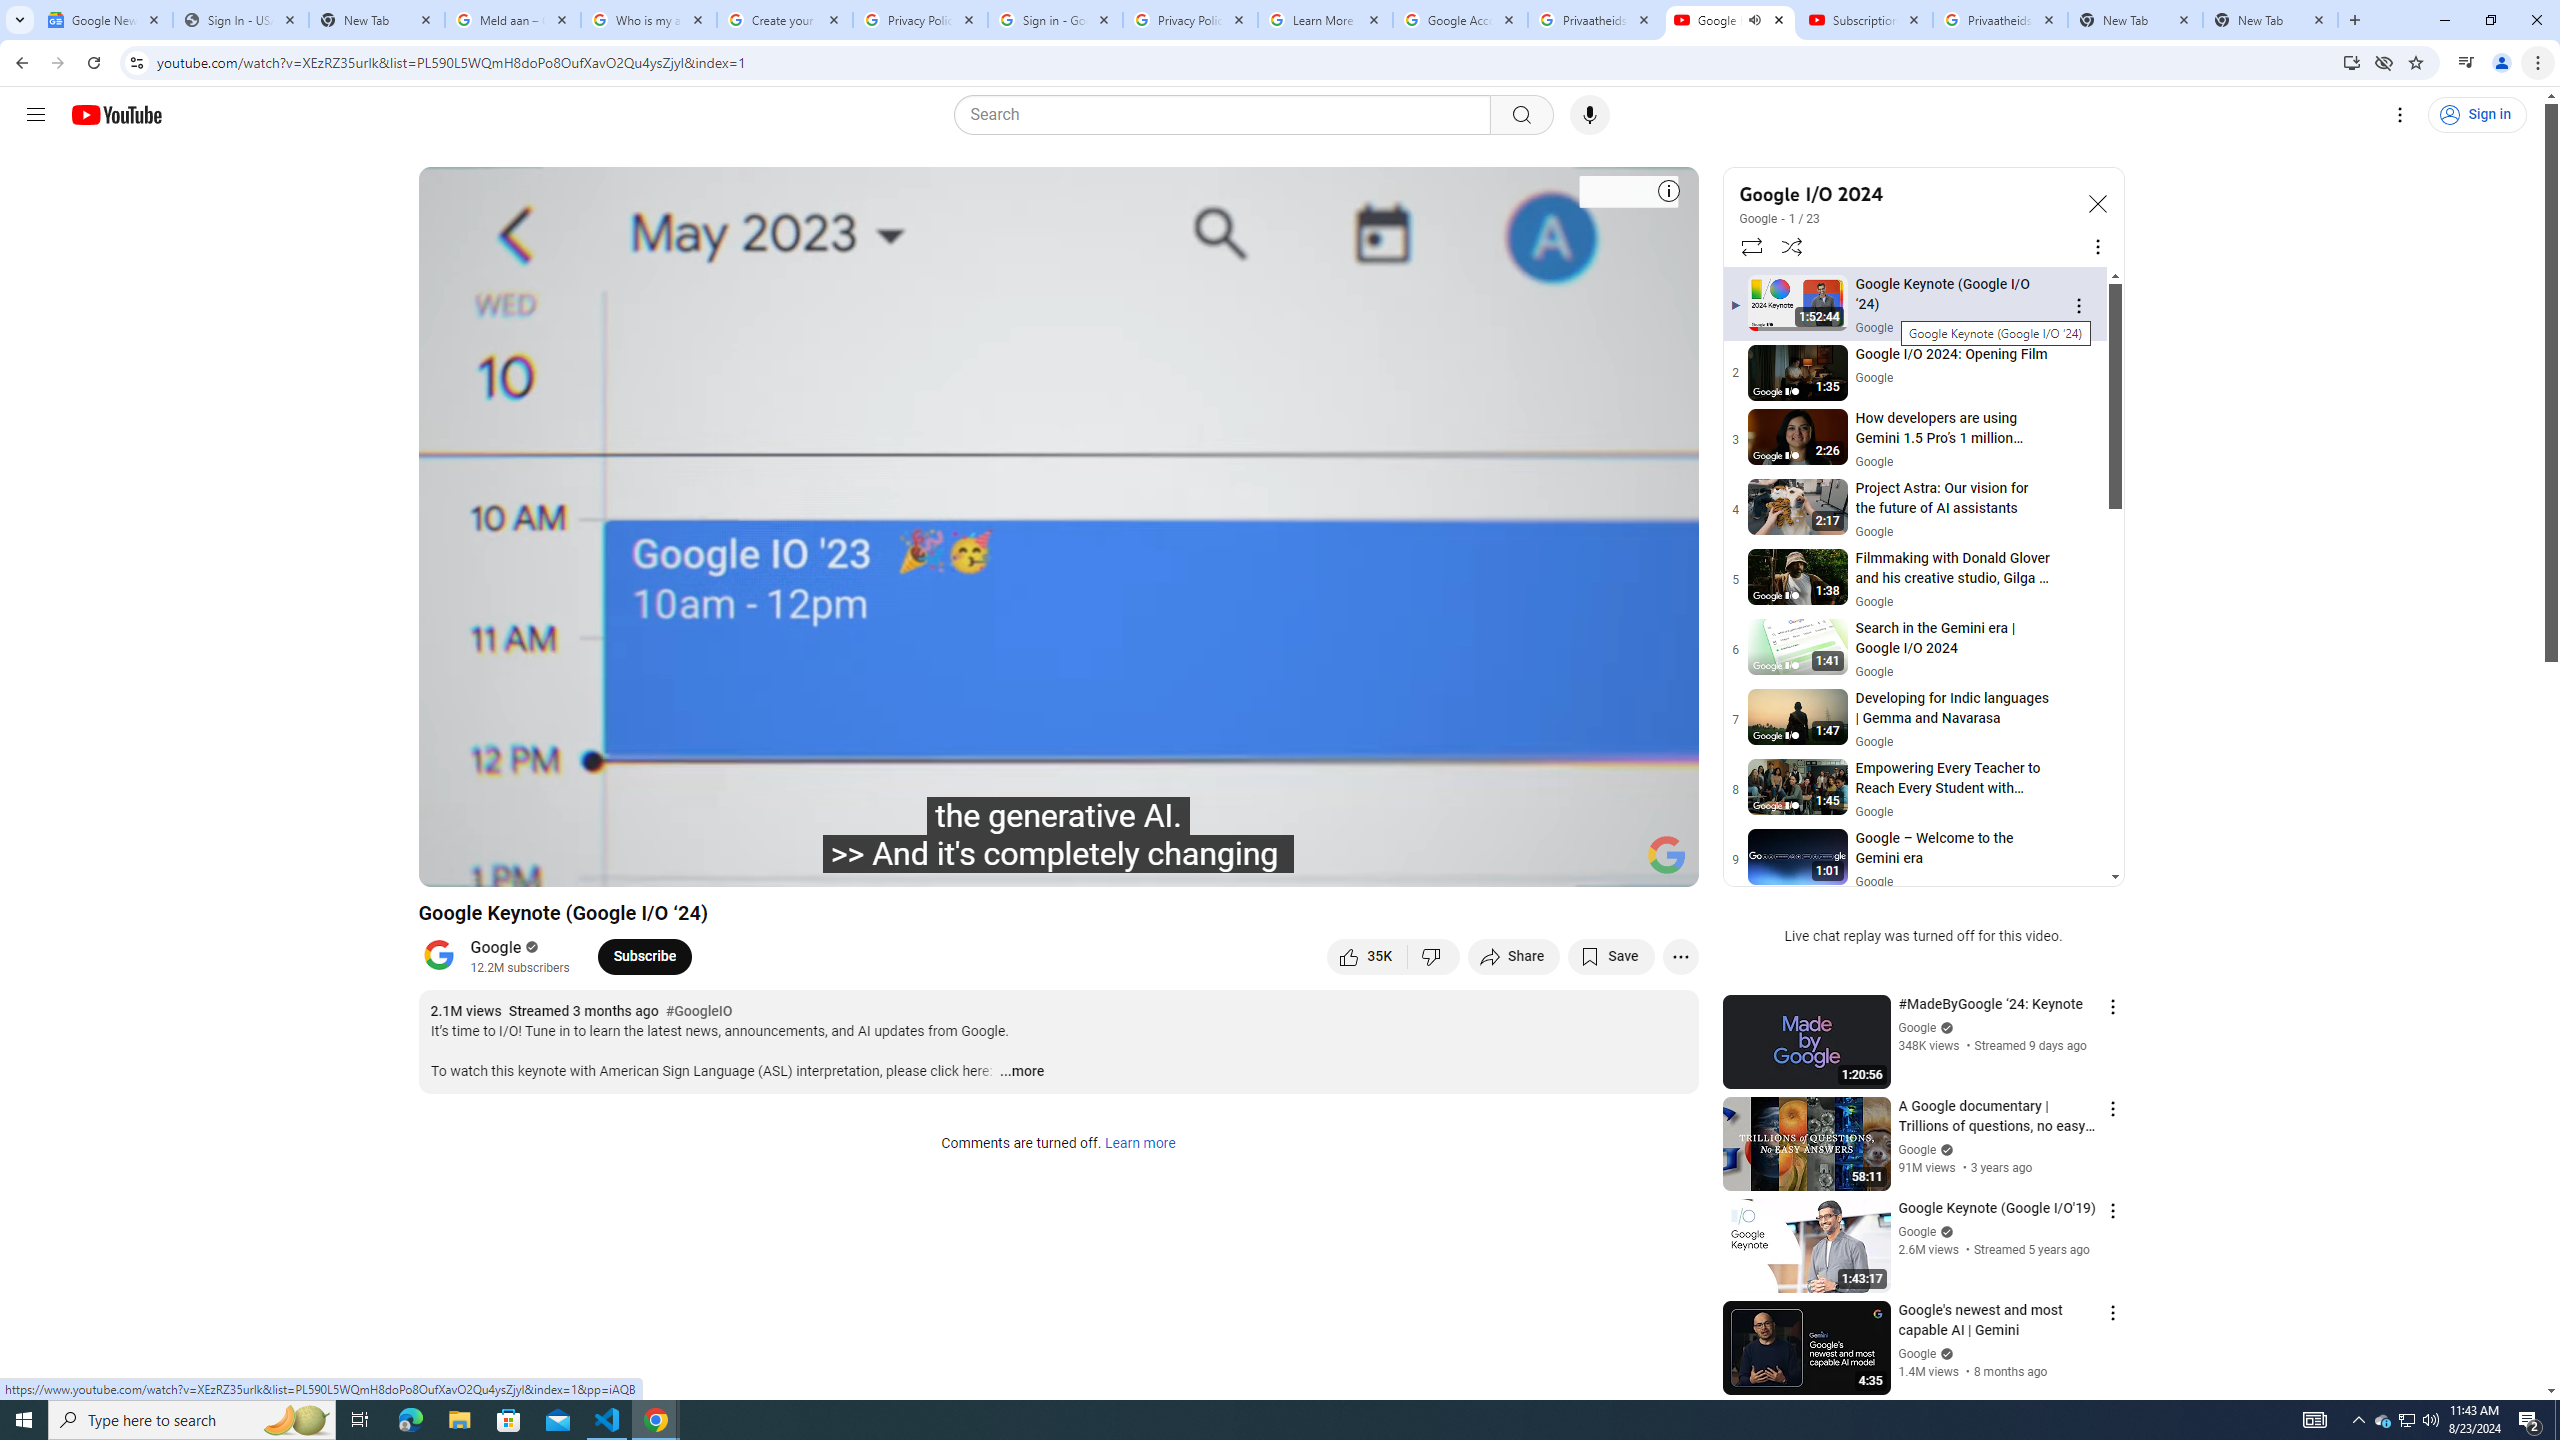 The image size is (2560, 1440). Describe the element at coordinates (1434, 956) in the screenshot. I see `Dislike this video` at that location.